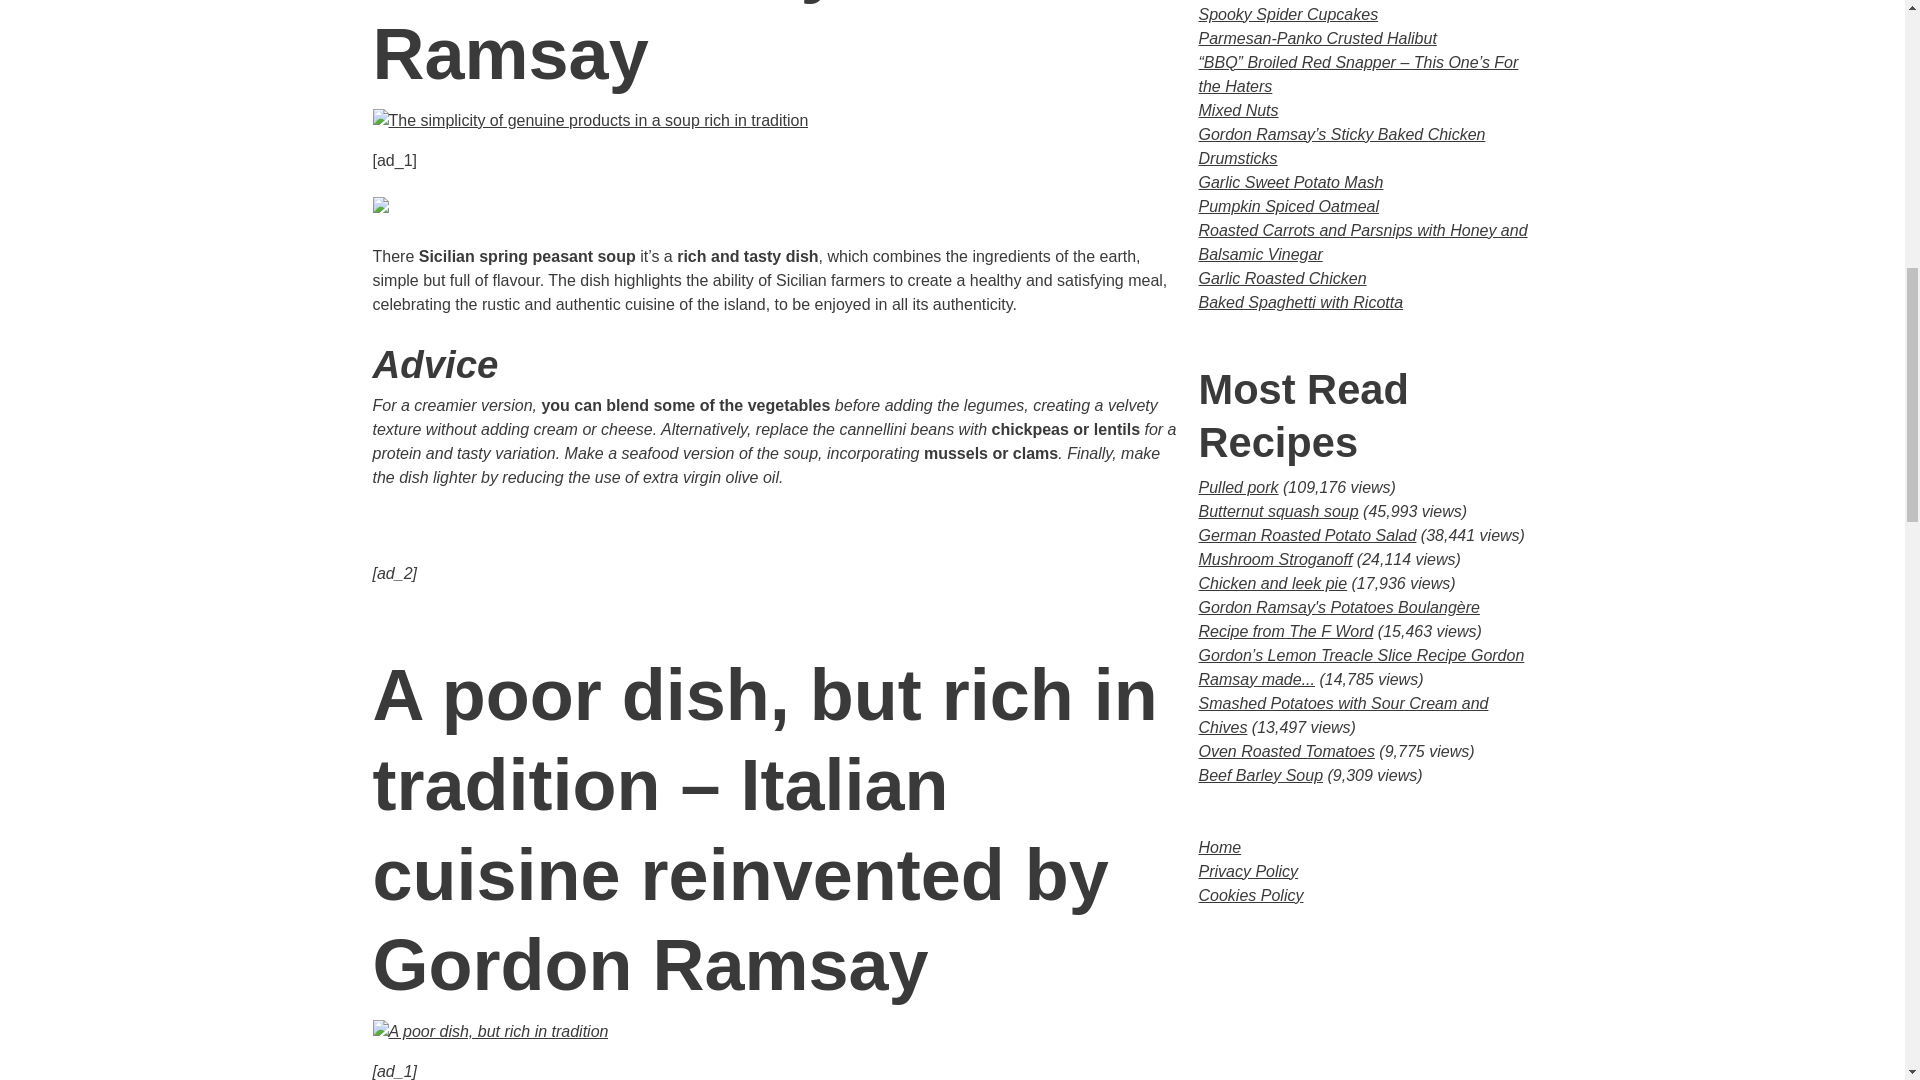 The height and width of the screenshot is (1080, 1920). Describe the element at coordinates (1307, 536) in the screenshot. I see `German Roasted Potato Salad` at that location.